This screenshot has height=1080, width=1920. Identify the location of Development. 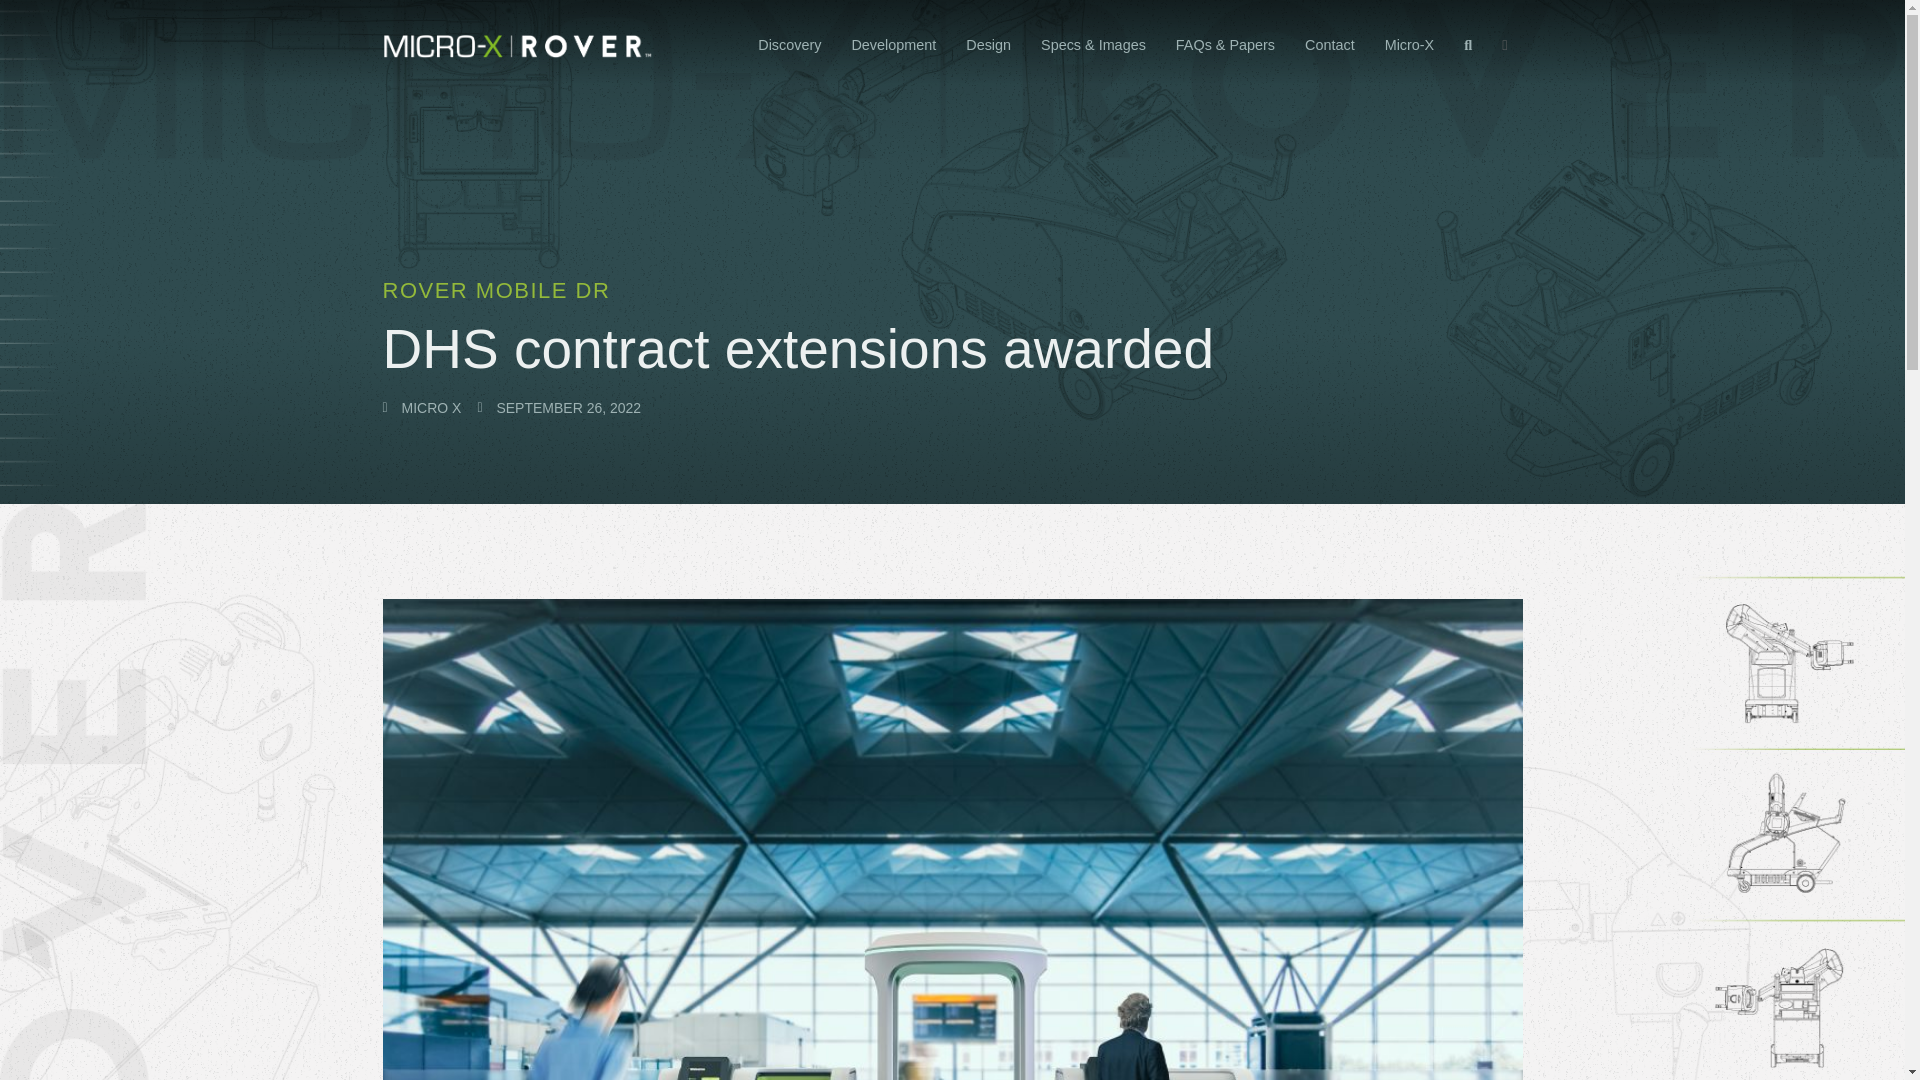
(892, 46).